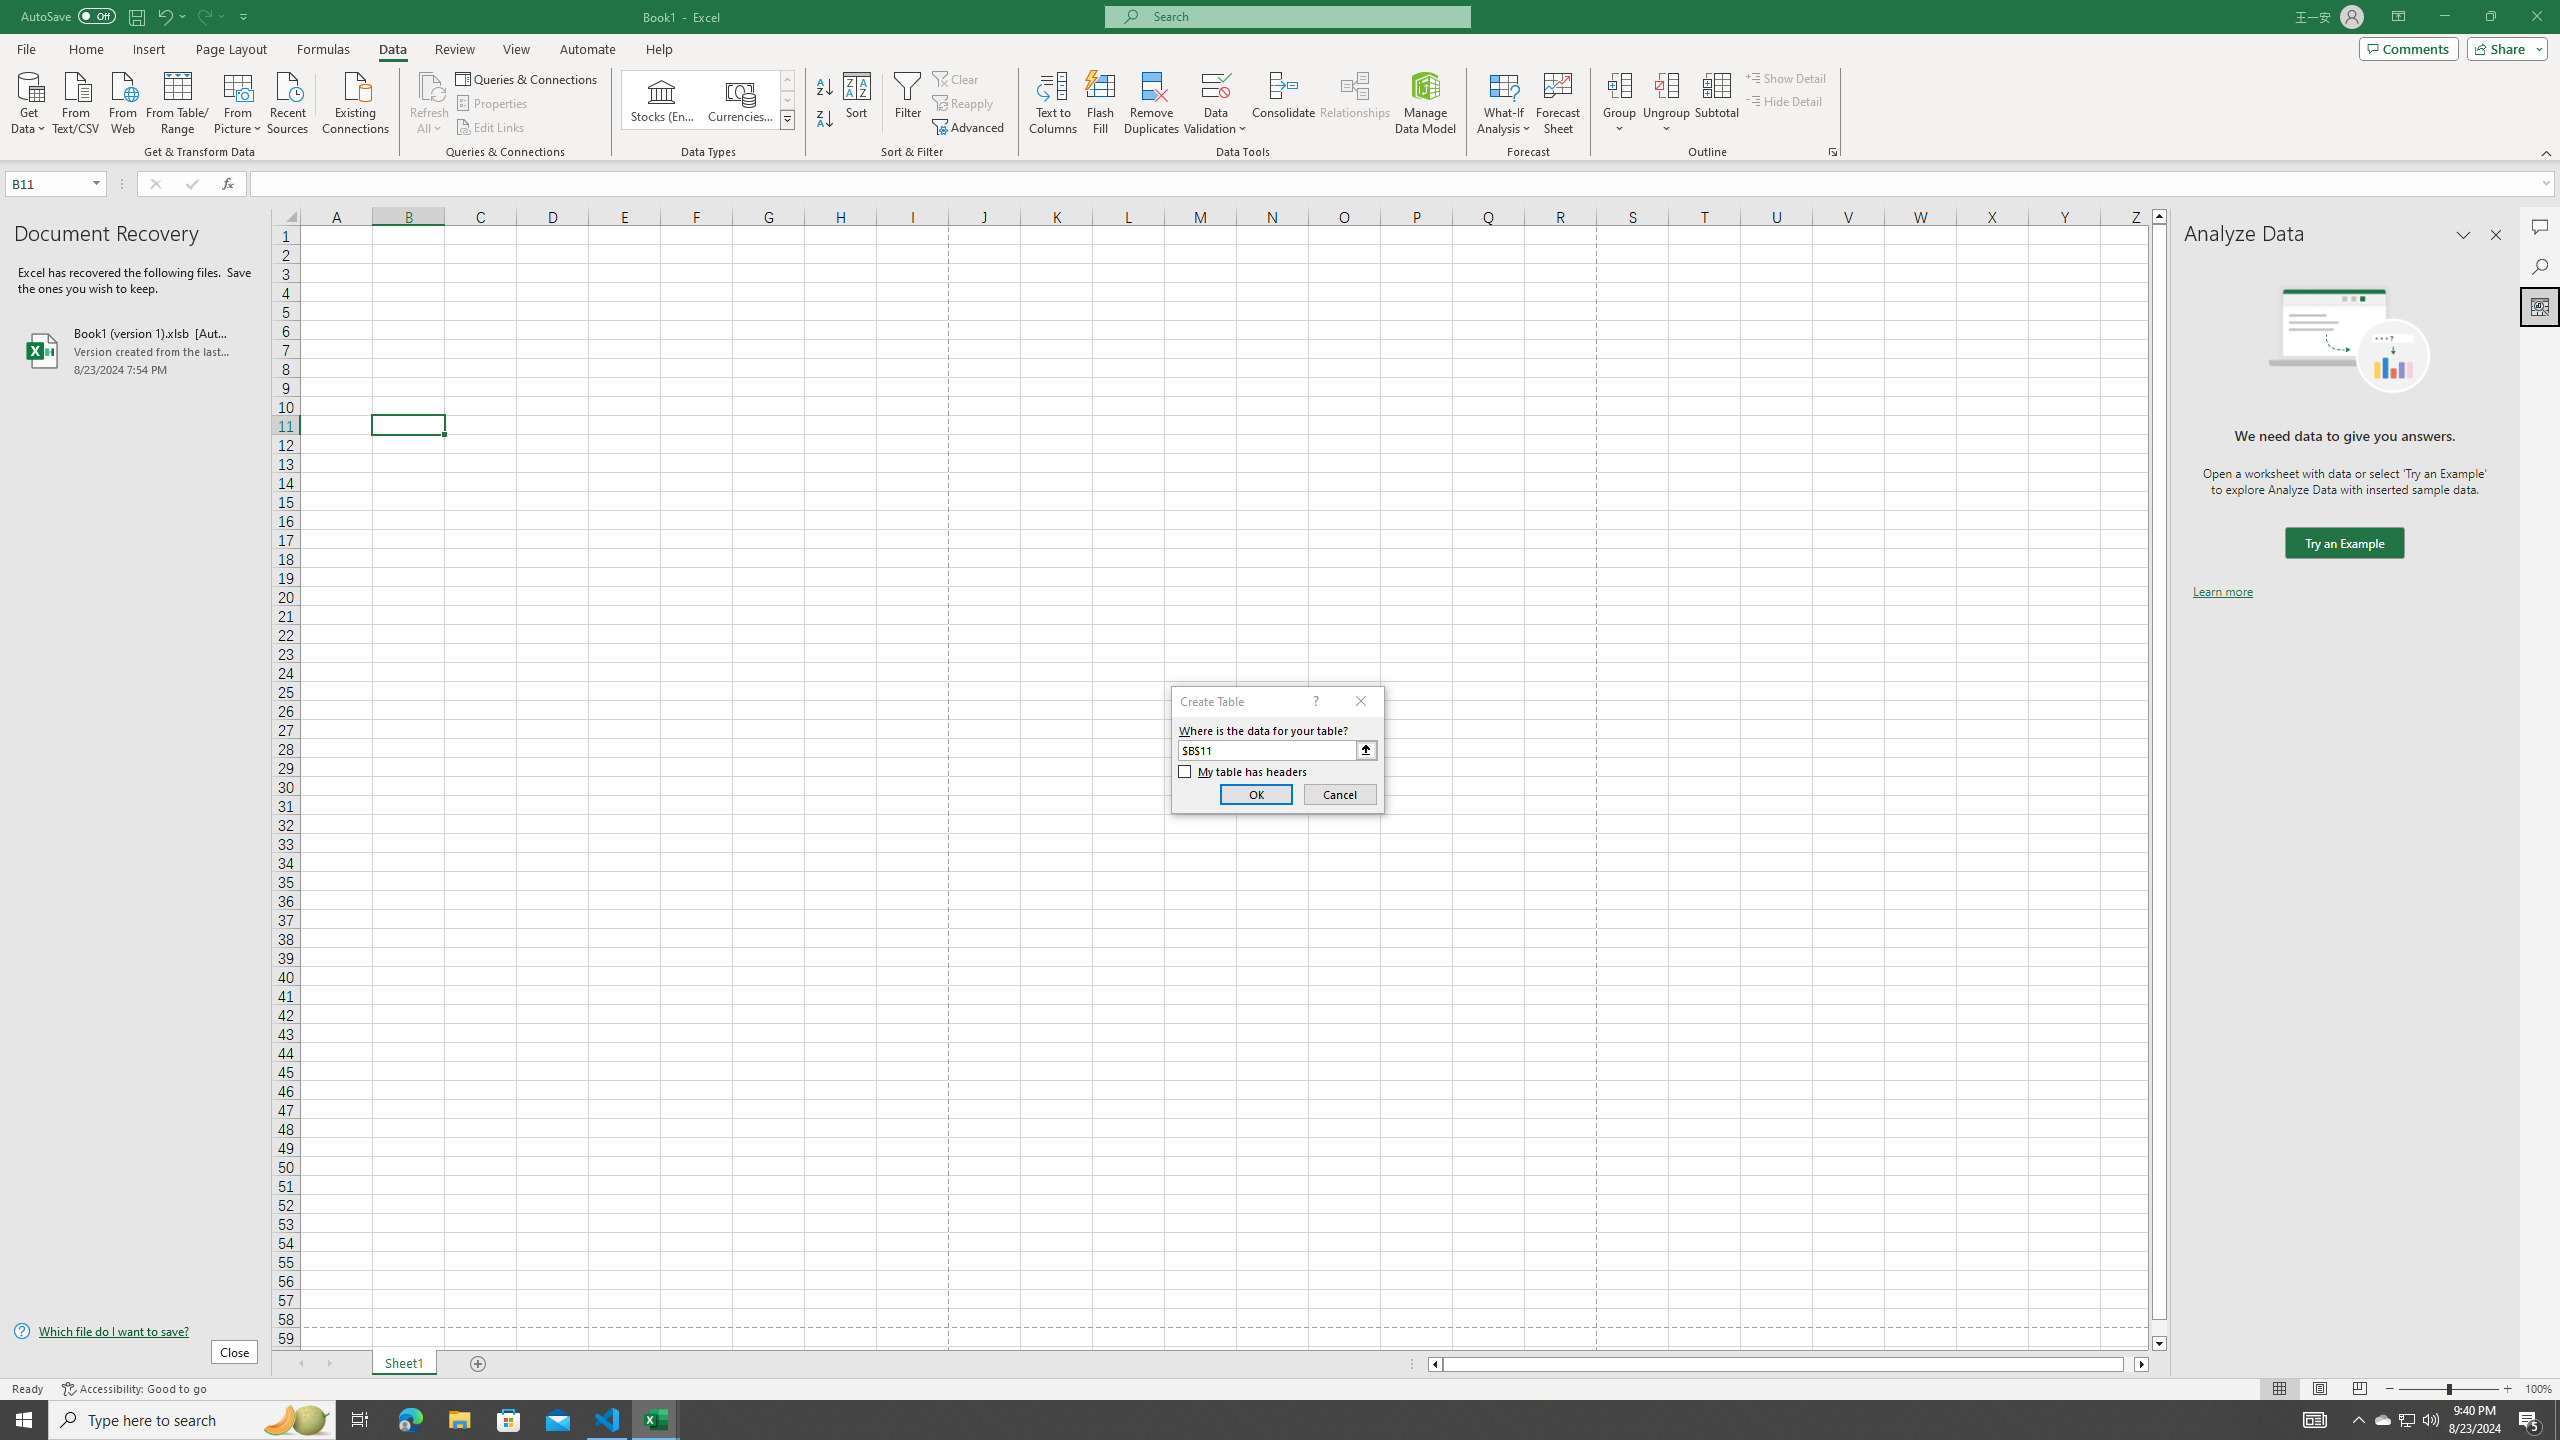 This screenshot has width=2560, height=1440. Describe the element at coordinates (1284, 103) in the screenshot. I see `Consolidate...` at that location.